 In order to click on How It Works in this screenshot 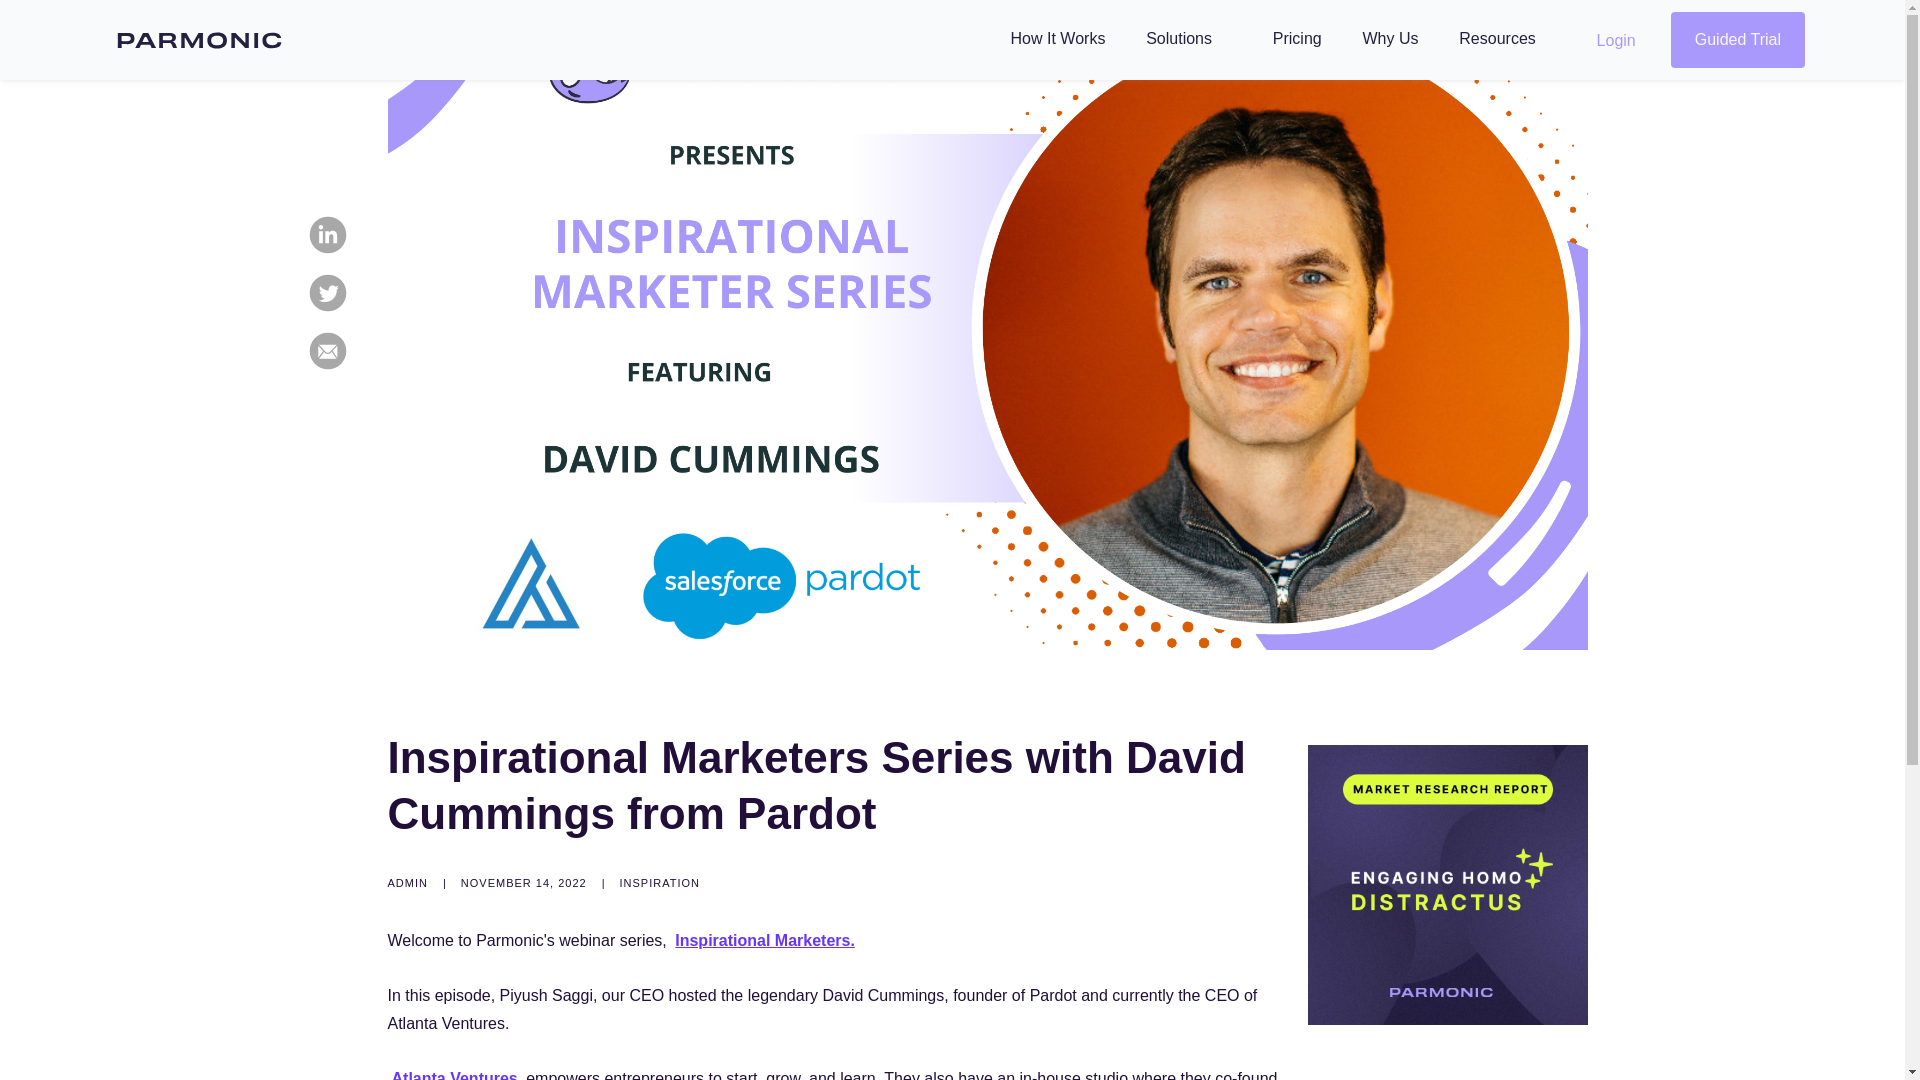, I will do `click(1058, 38)`.